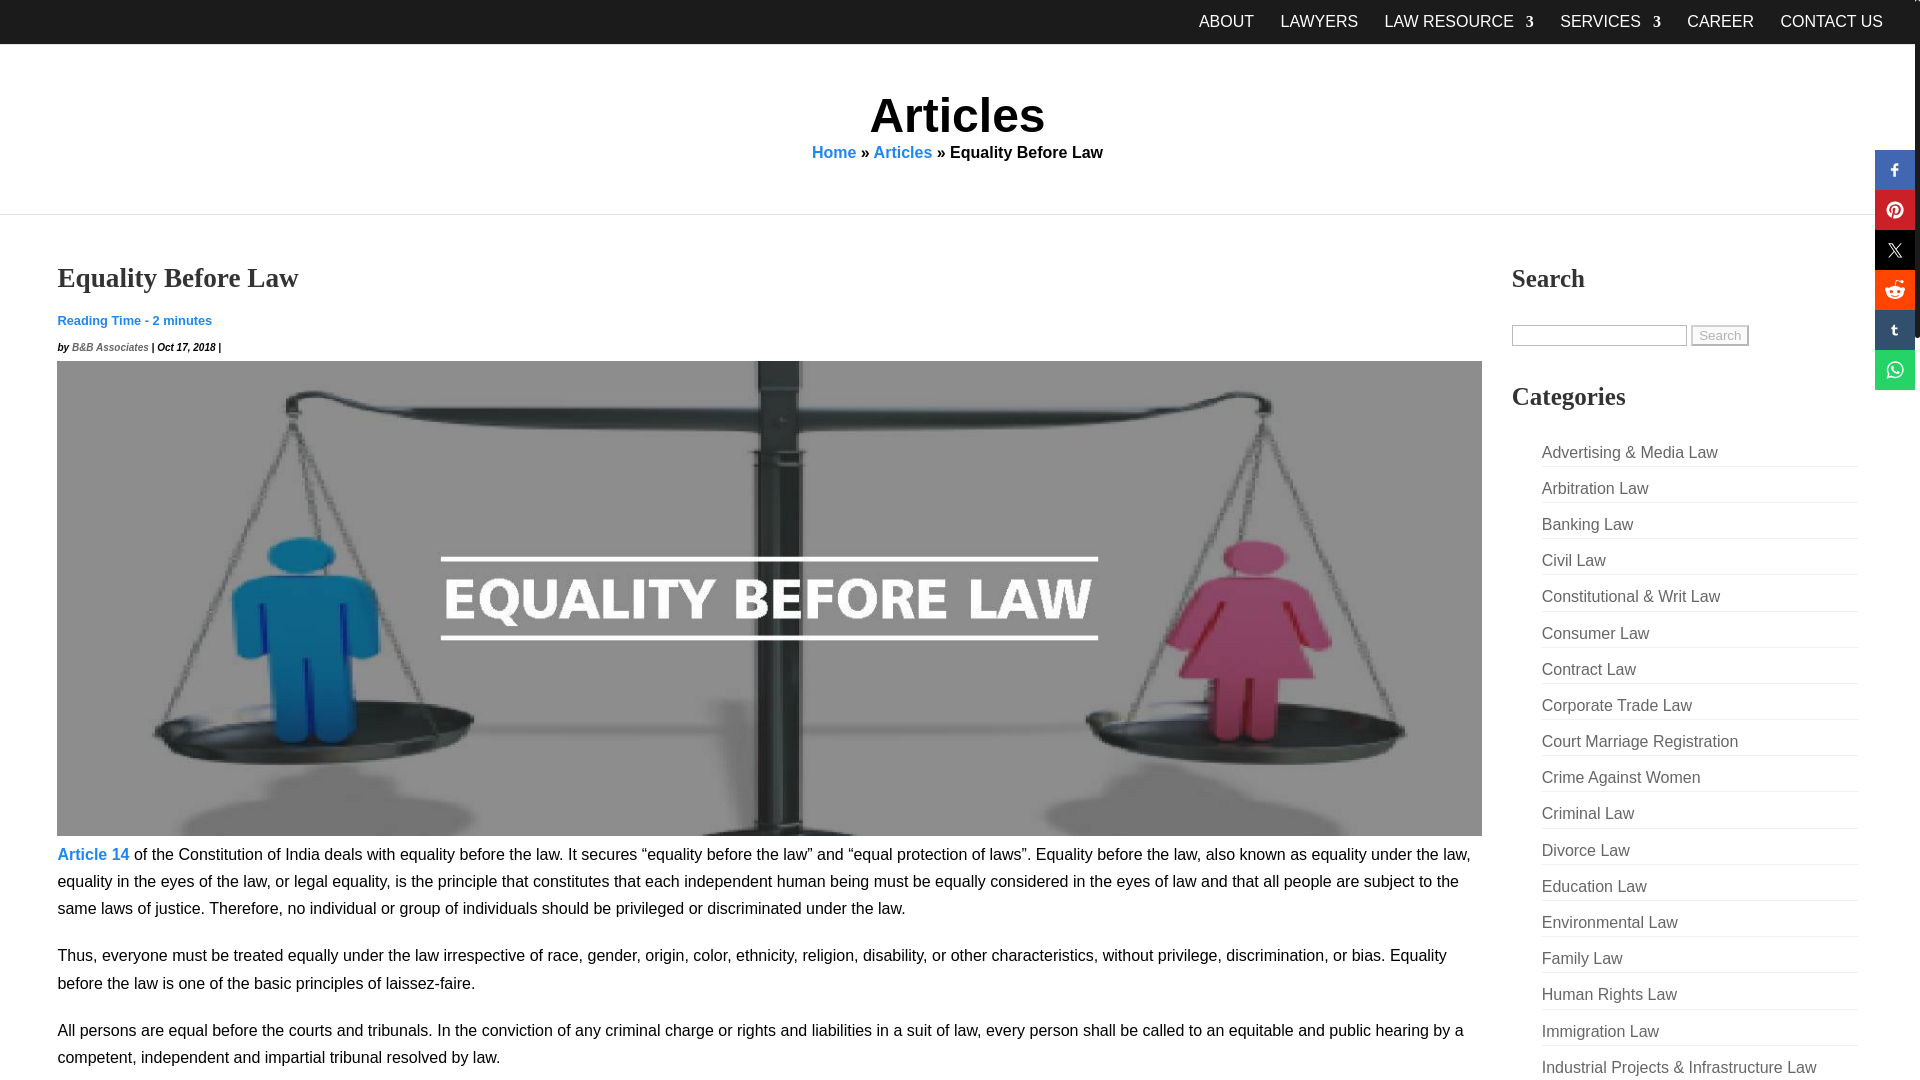 This screenshot has width=1920, height=1080. What do you see at coordinates (1831, 30) in the screenshot?
I see `CONTACT US` at bounding box center [1831, 30].